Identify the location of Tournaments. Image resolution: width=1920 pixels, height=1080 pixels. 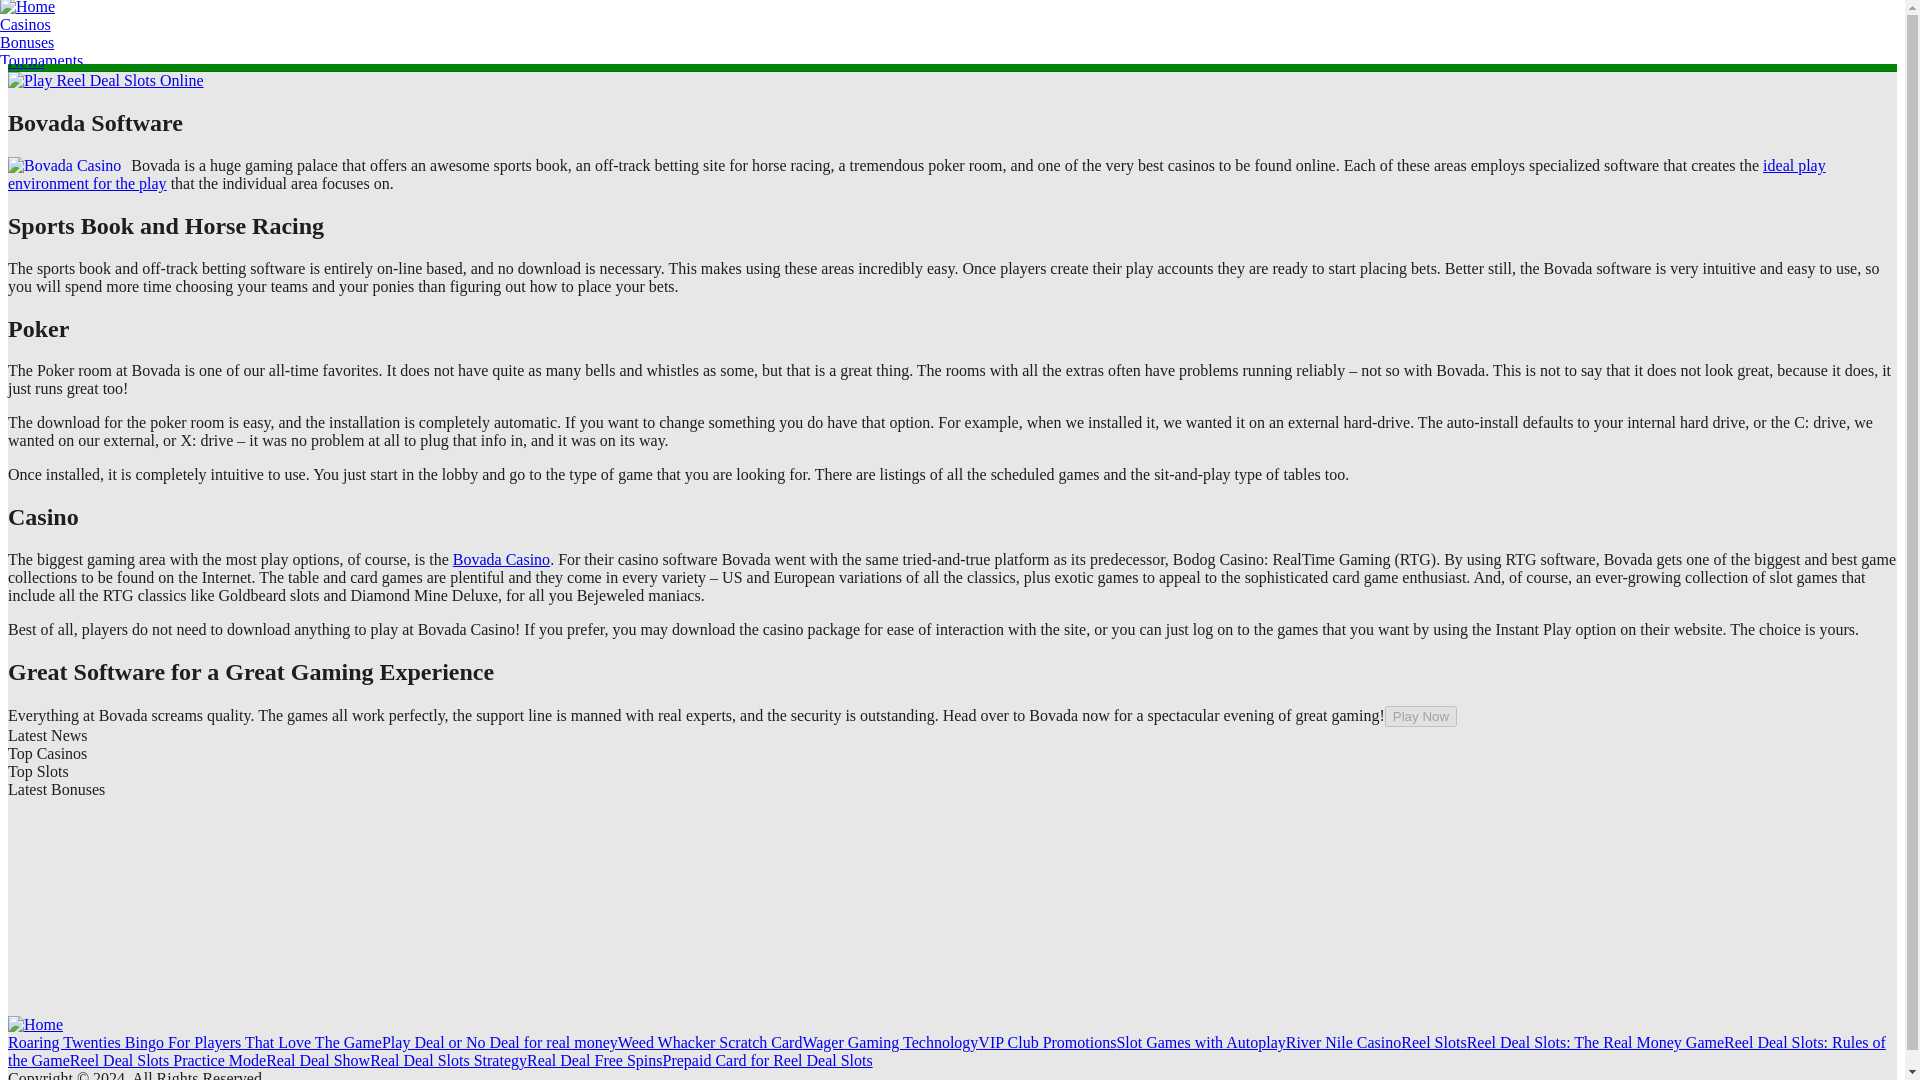
(46, 60).